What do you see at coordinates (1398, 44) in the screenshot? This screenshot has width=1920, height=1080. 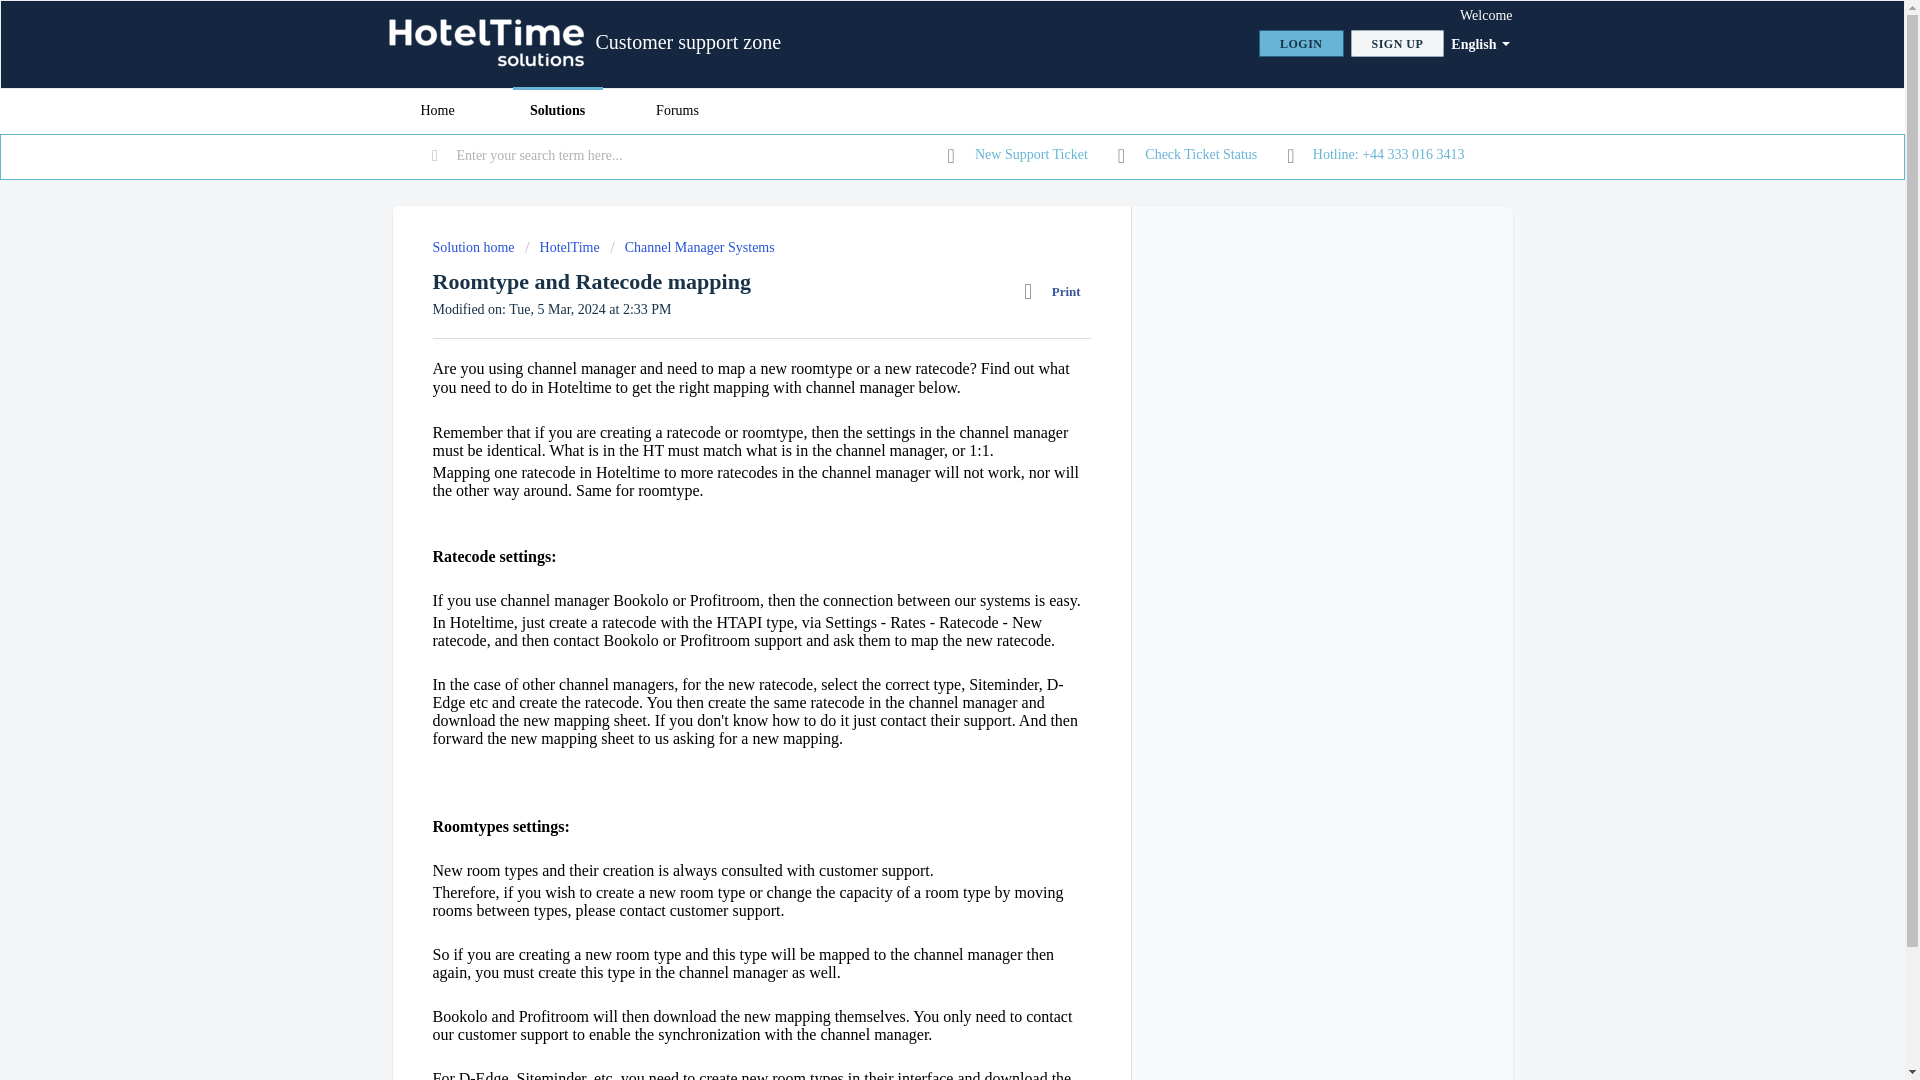 I see `SIGN UP` at bounding box center [1398, 44].